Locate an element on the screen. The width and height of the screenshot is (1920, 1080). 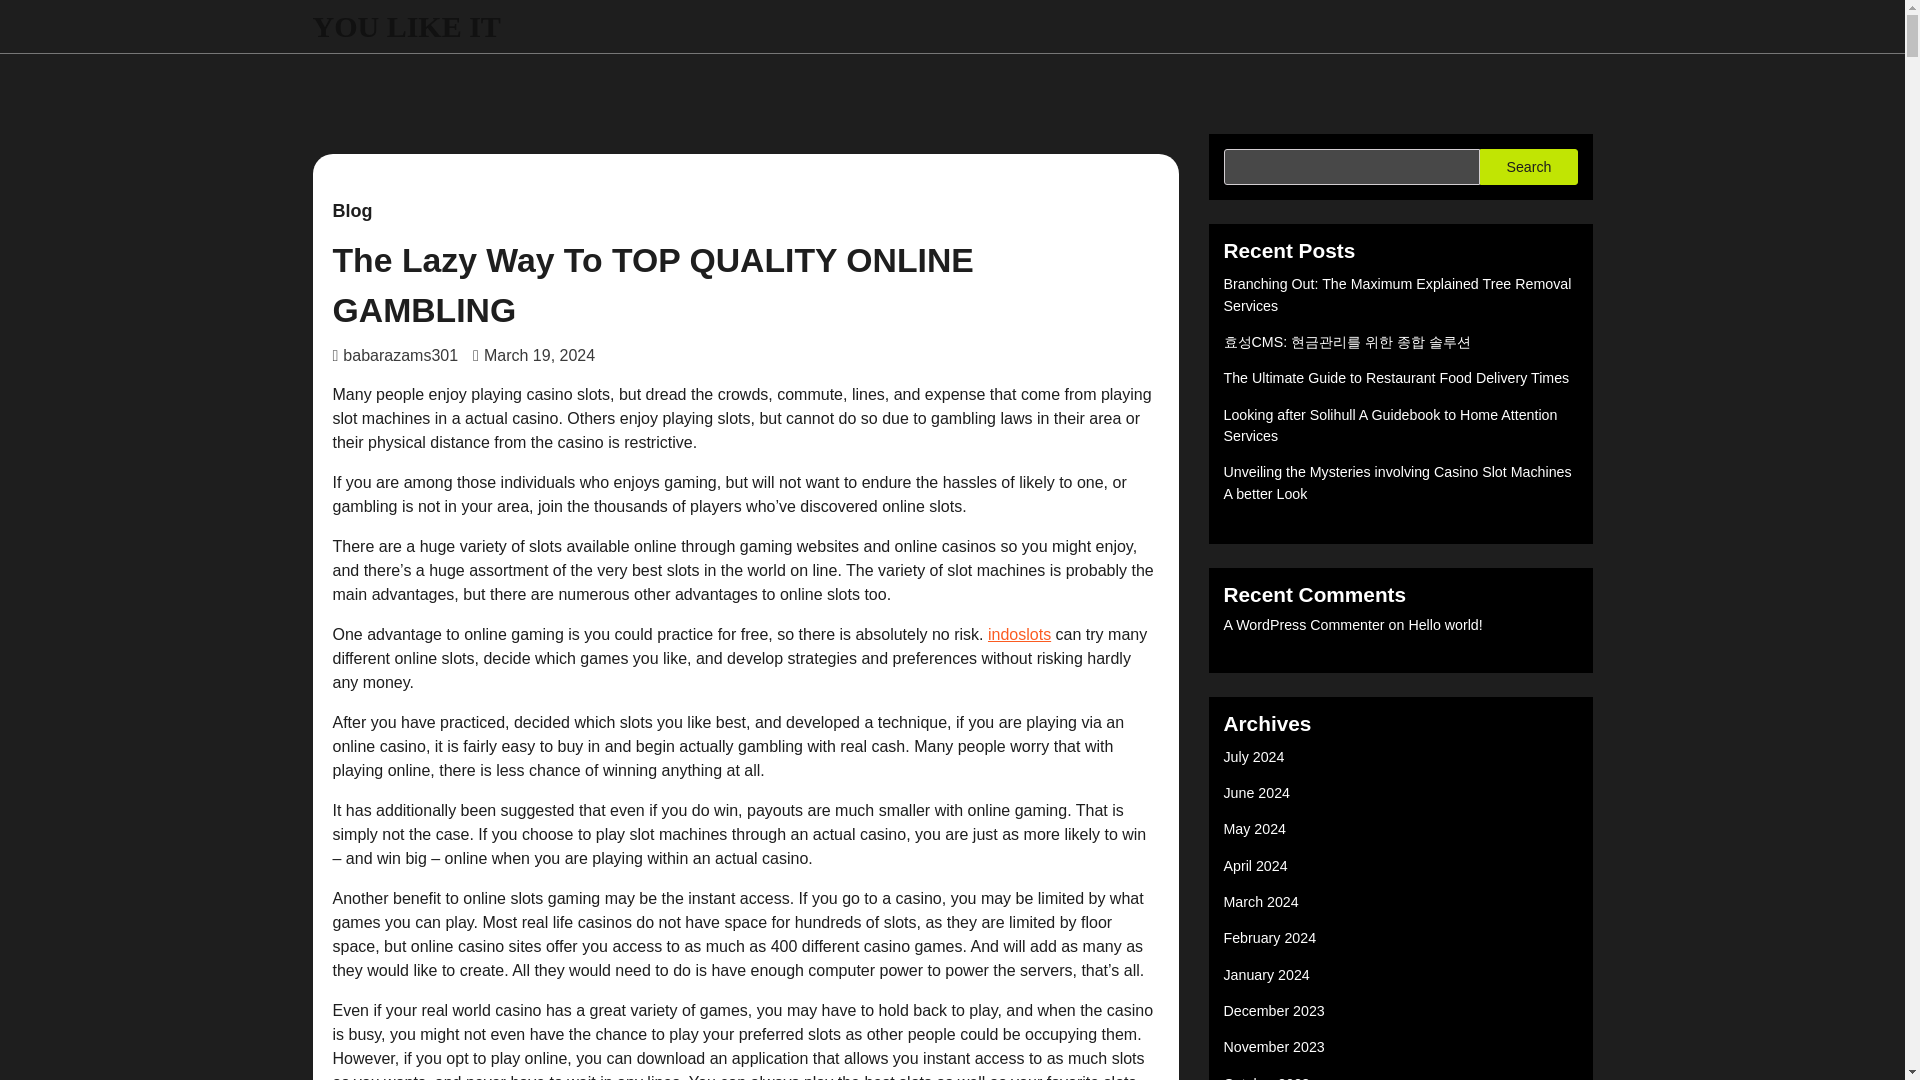
May 2024 is located at coordinates (1255, 828).